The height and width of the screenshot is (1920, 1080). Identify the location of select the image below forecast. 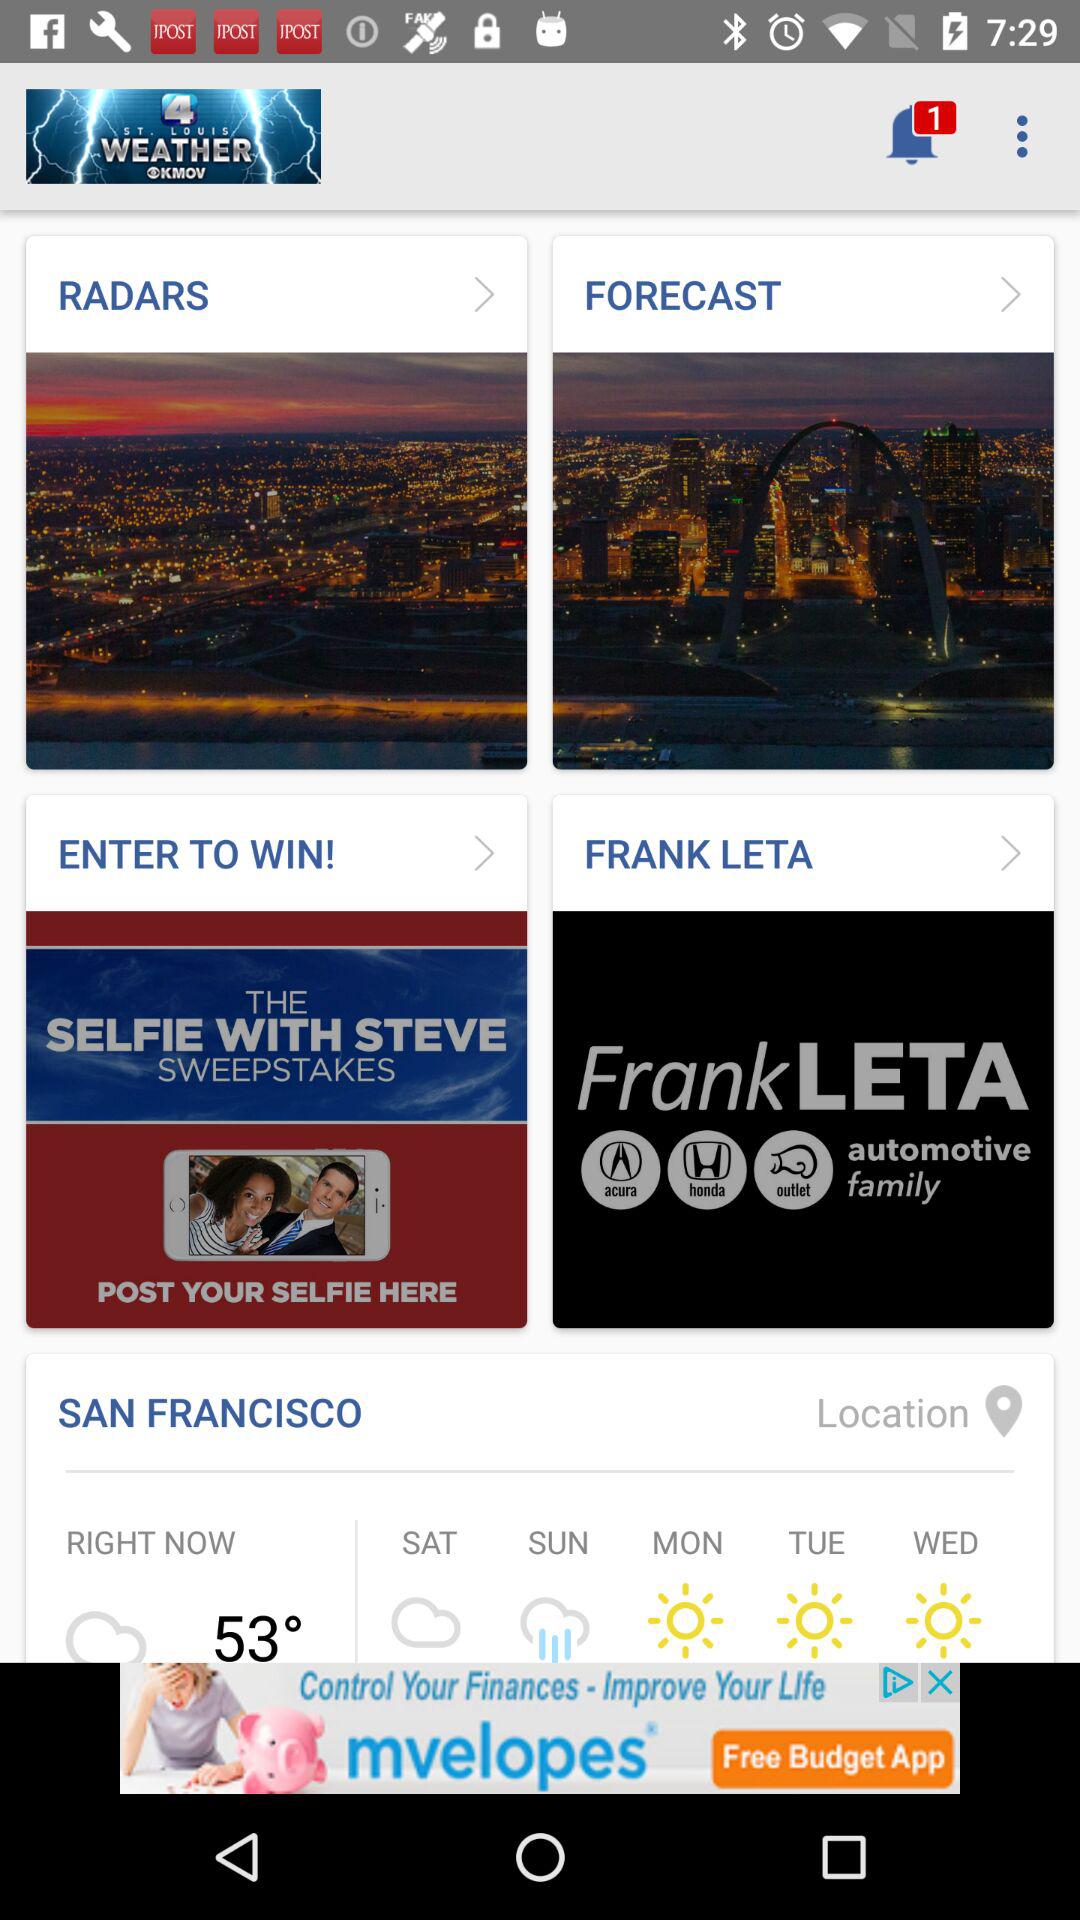
(803, 561).